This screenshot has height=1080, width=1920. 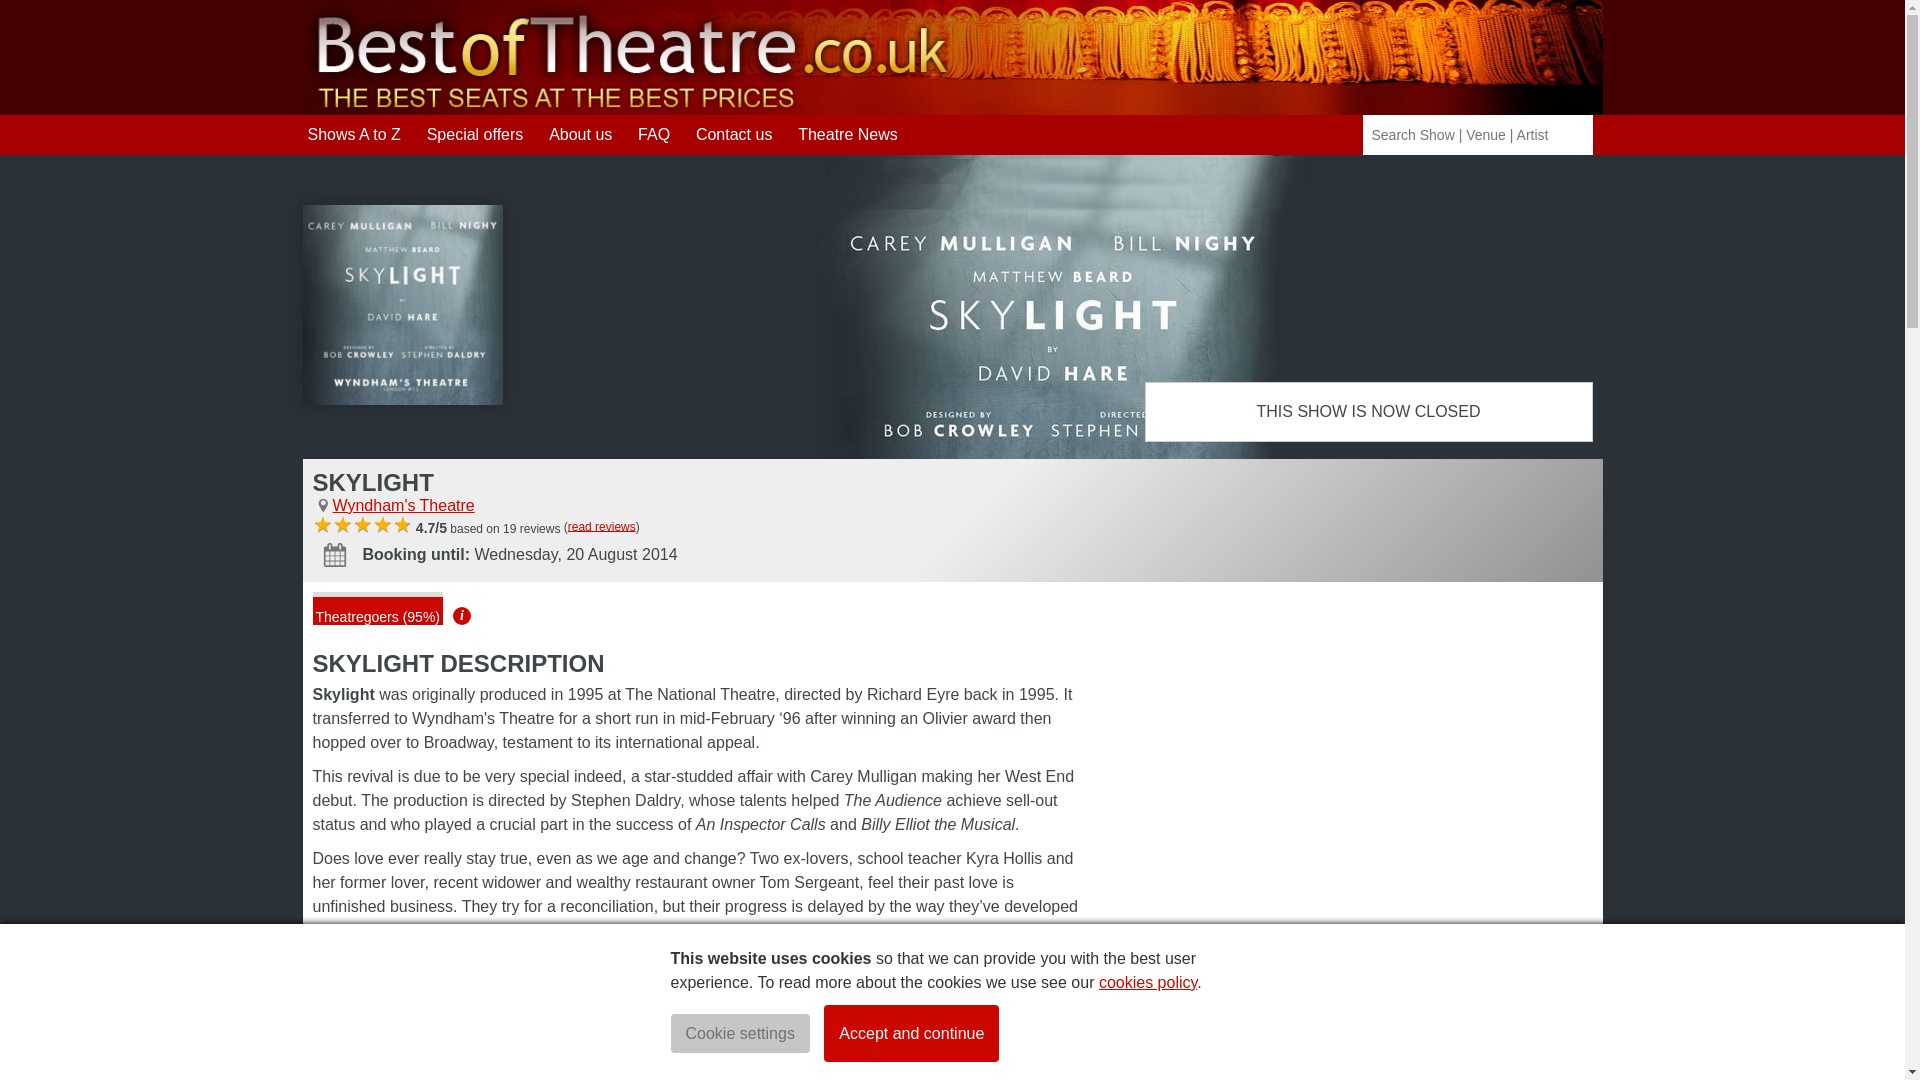 I want to click on Skylight, so click(x=401, y=305).